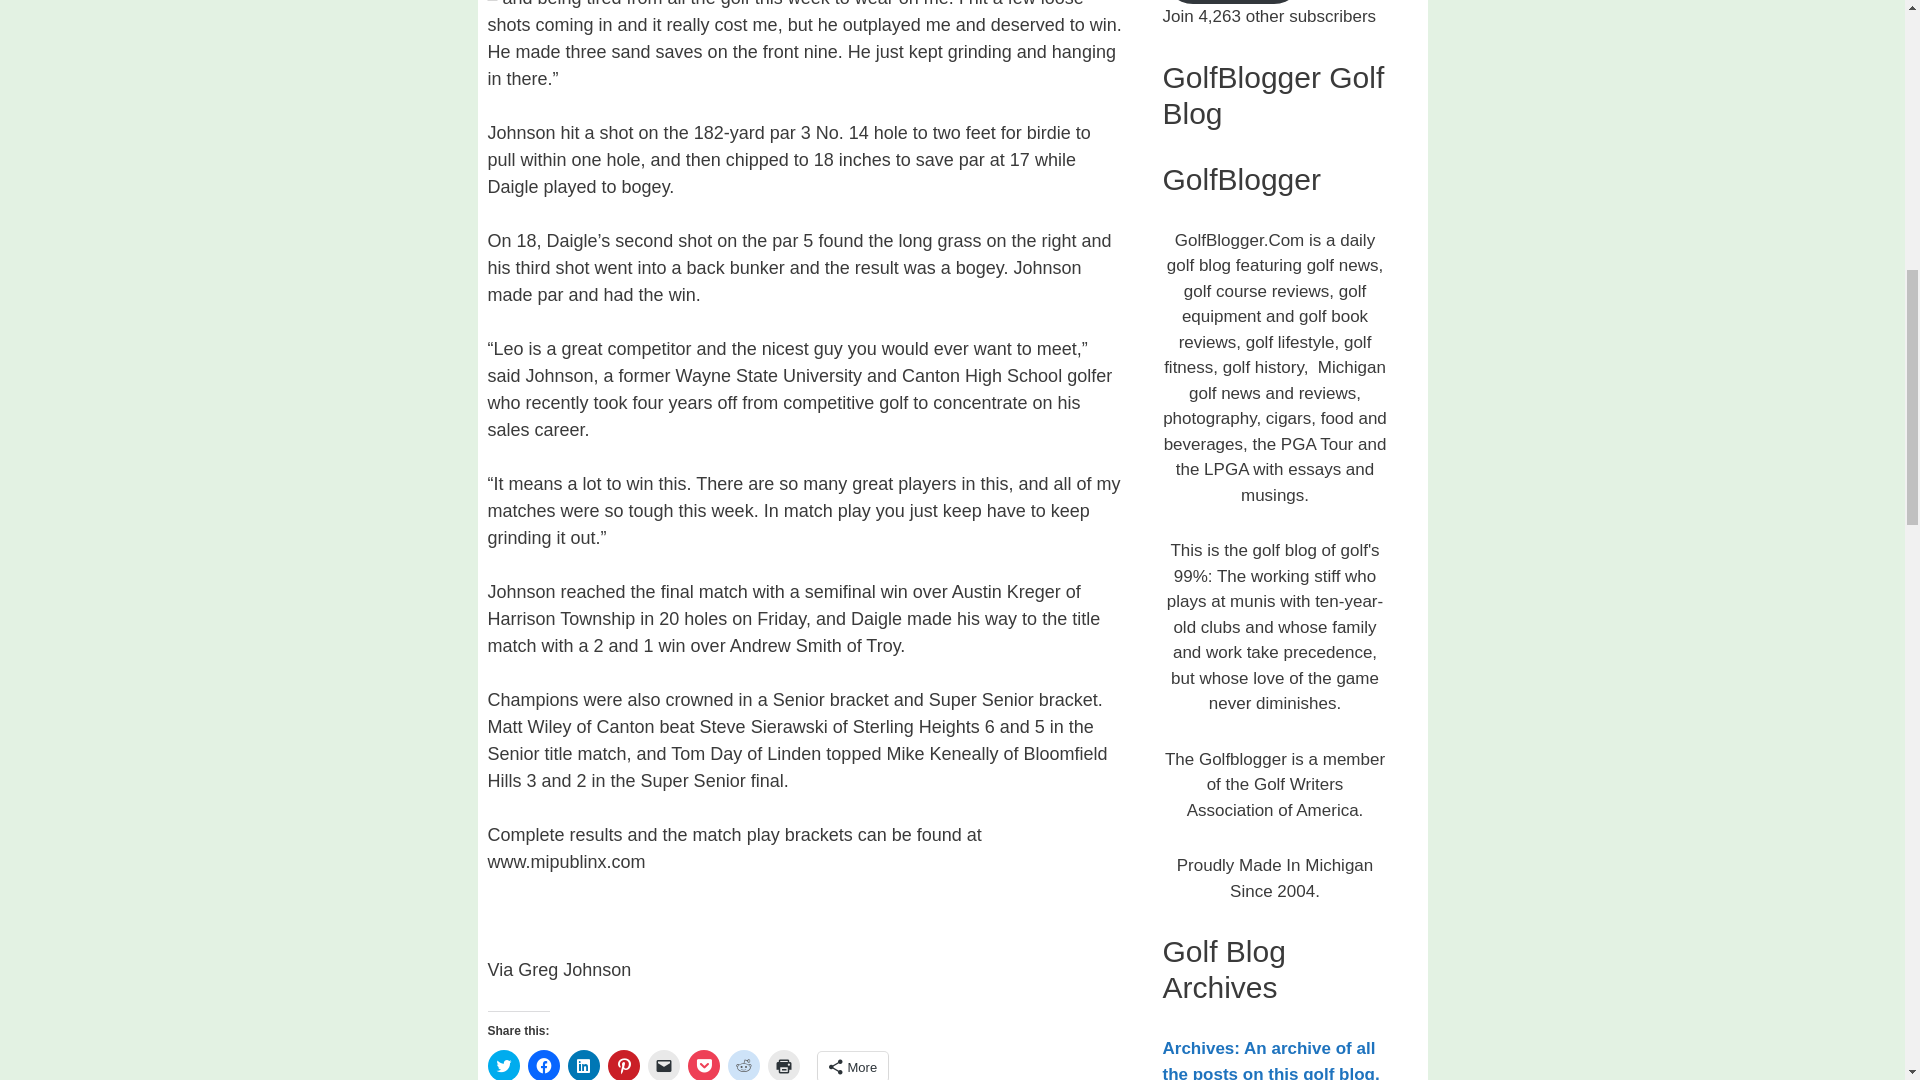  I want to click on Click to share on Pinterest, so click(624, 1064).